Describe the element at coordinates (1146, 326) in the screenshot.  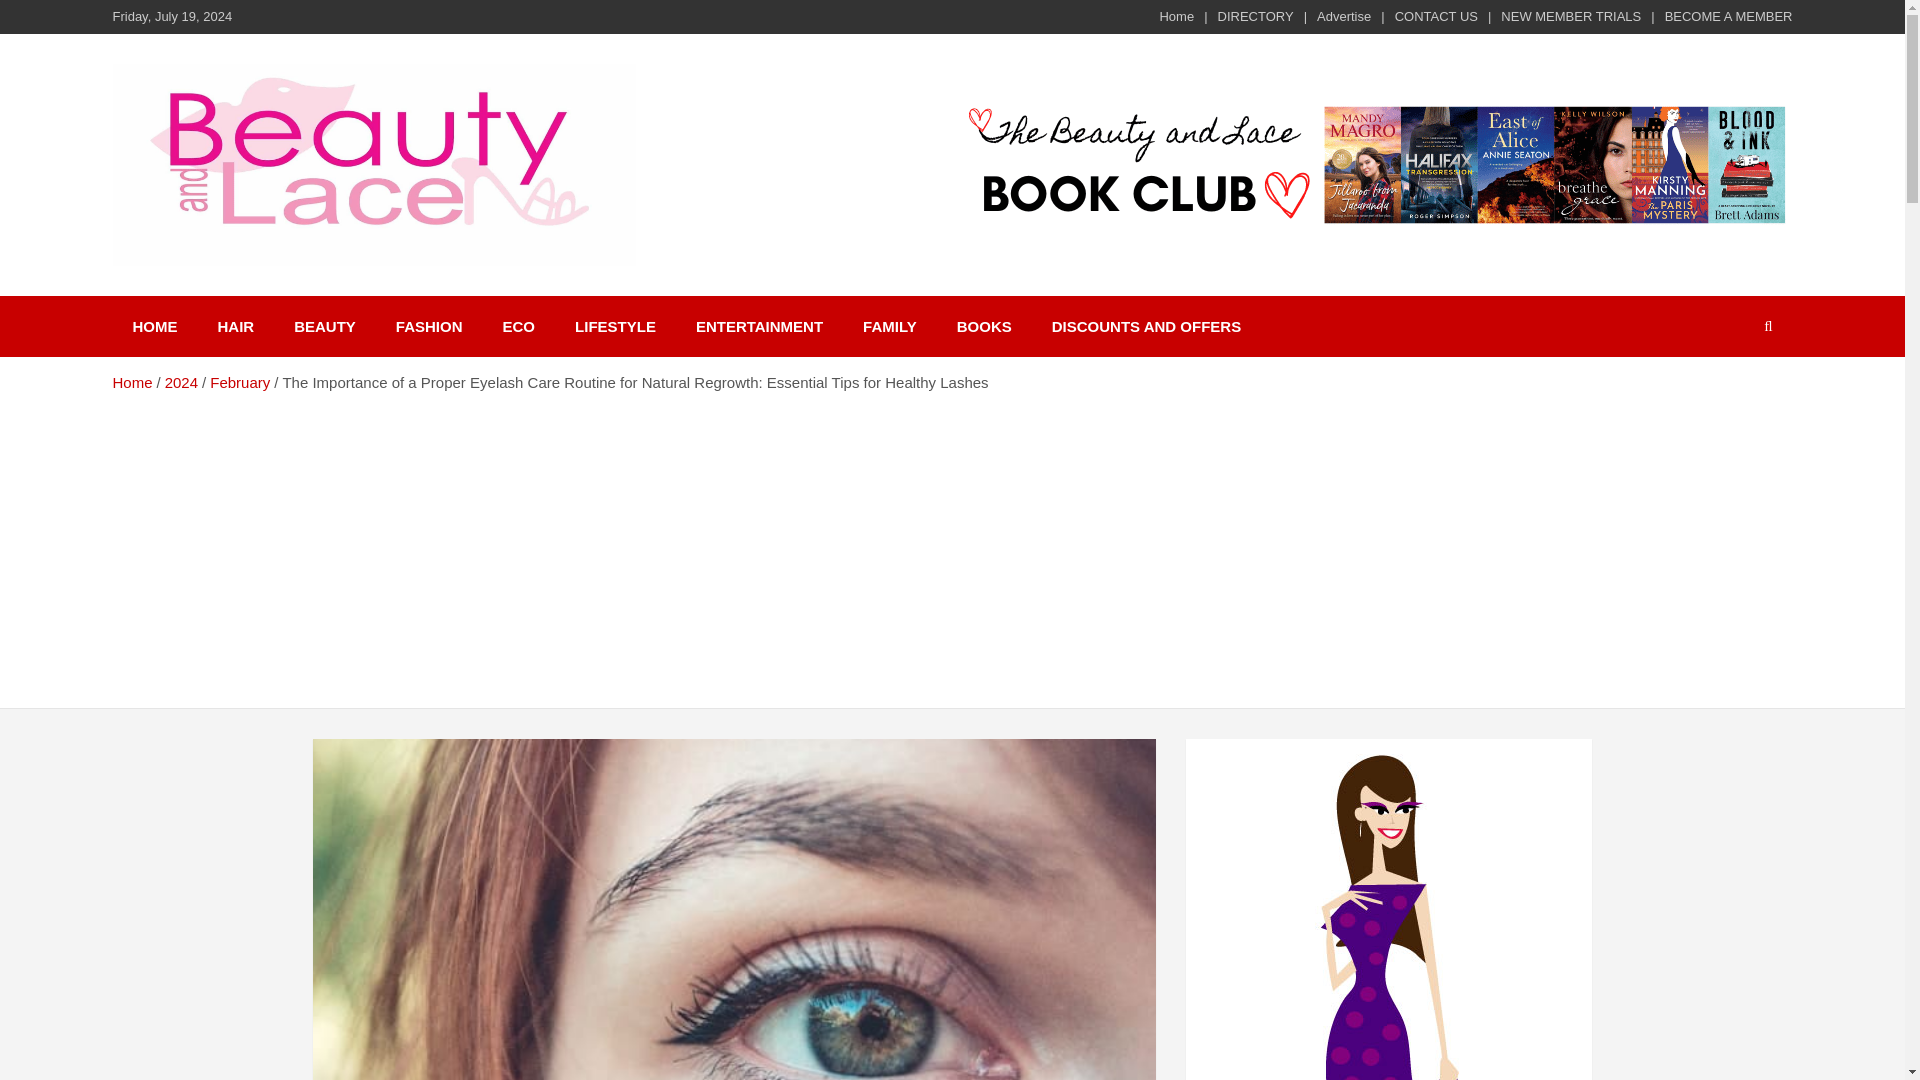
I see `DISCOUNTS AND OFFERS` at that location.